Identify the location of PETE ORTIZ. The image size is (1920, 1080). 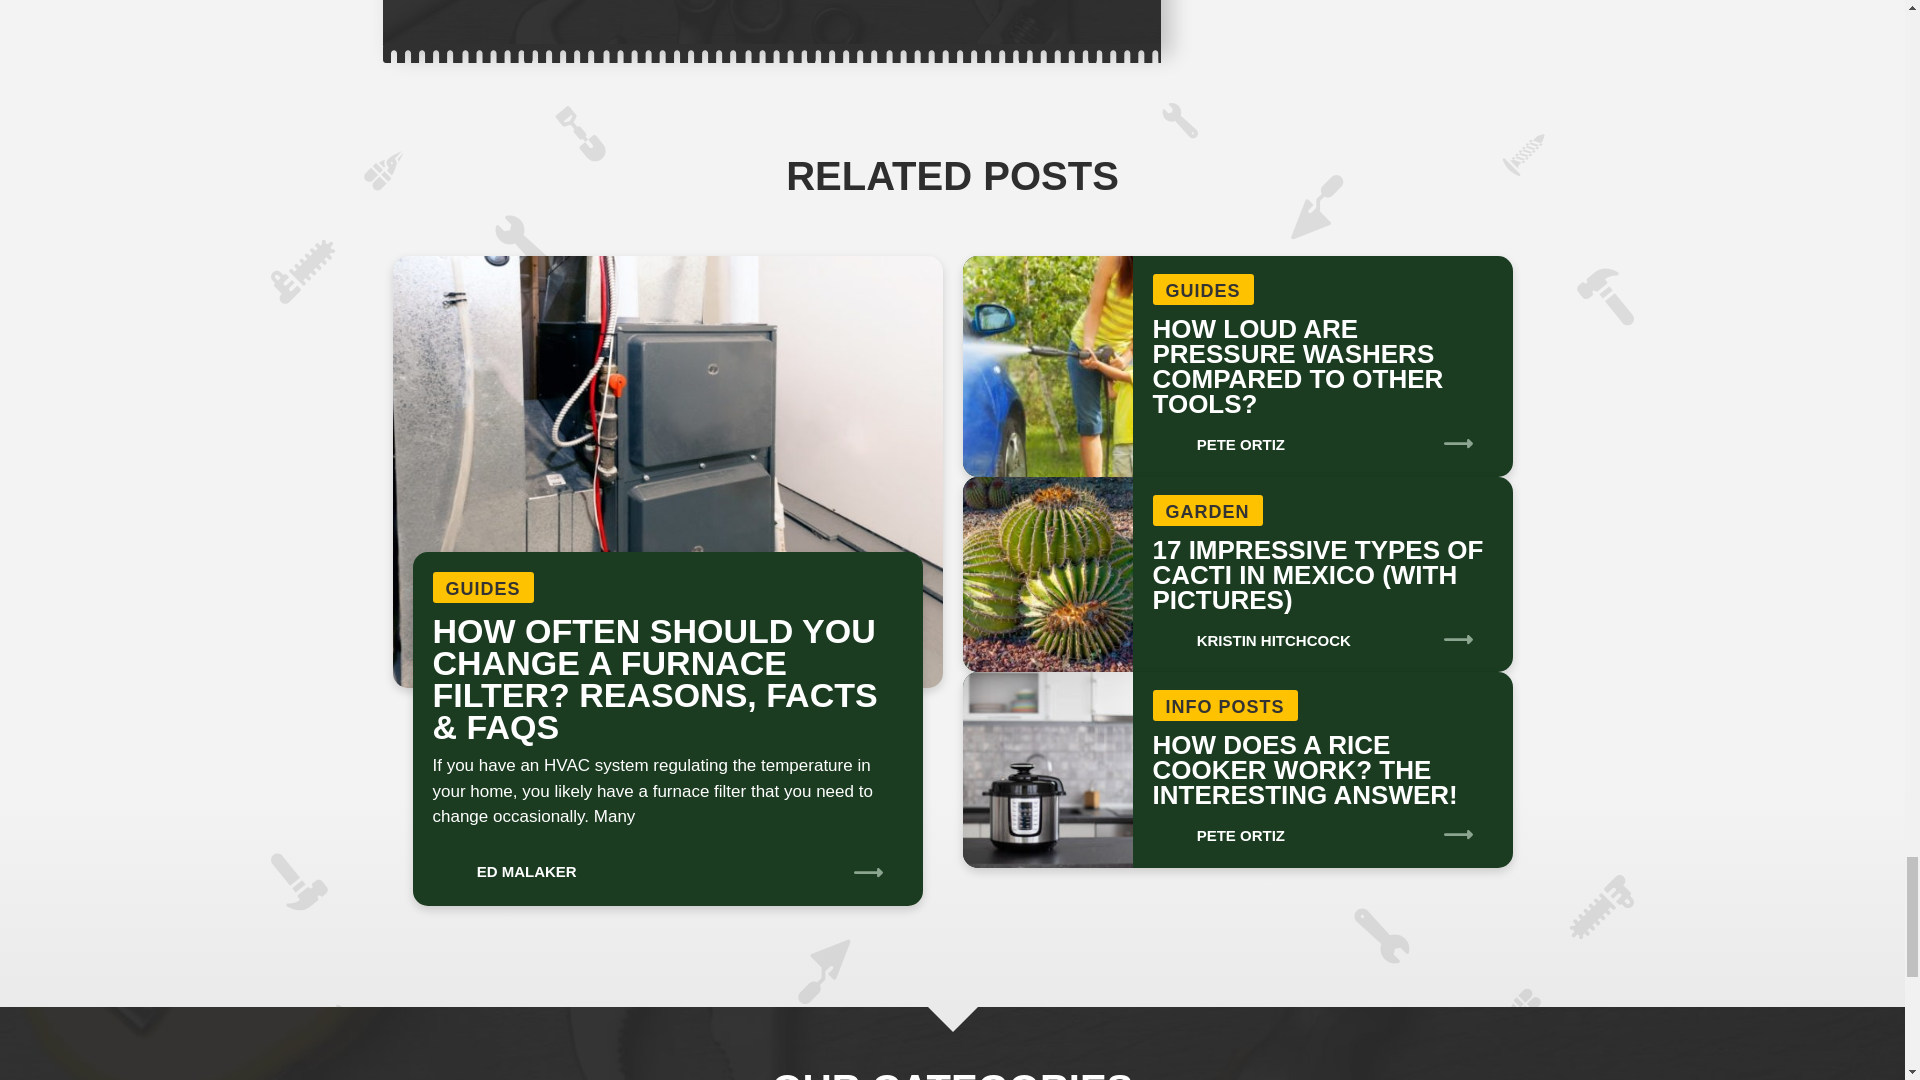
(1218, 438).